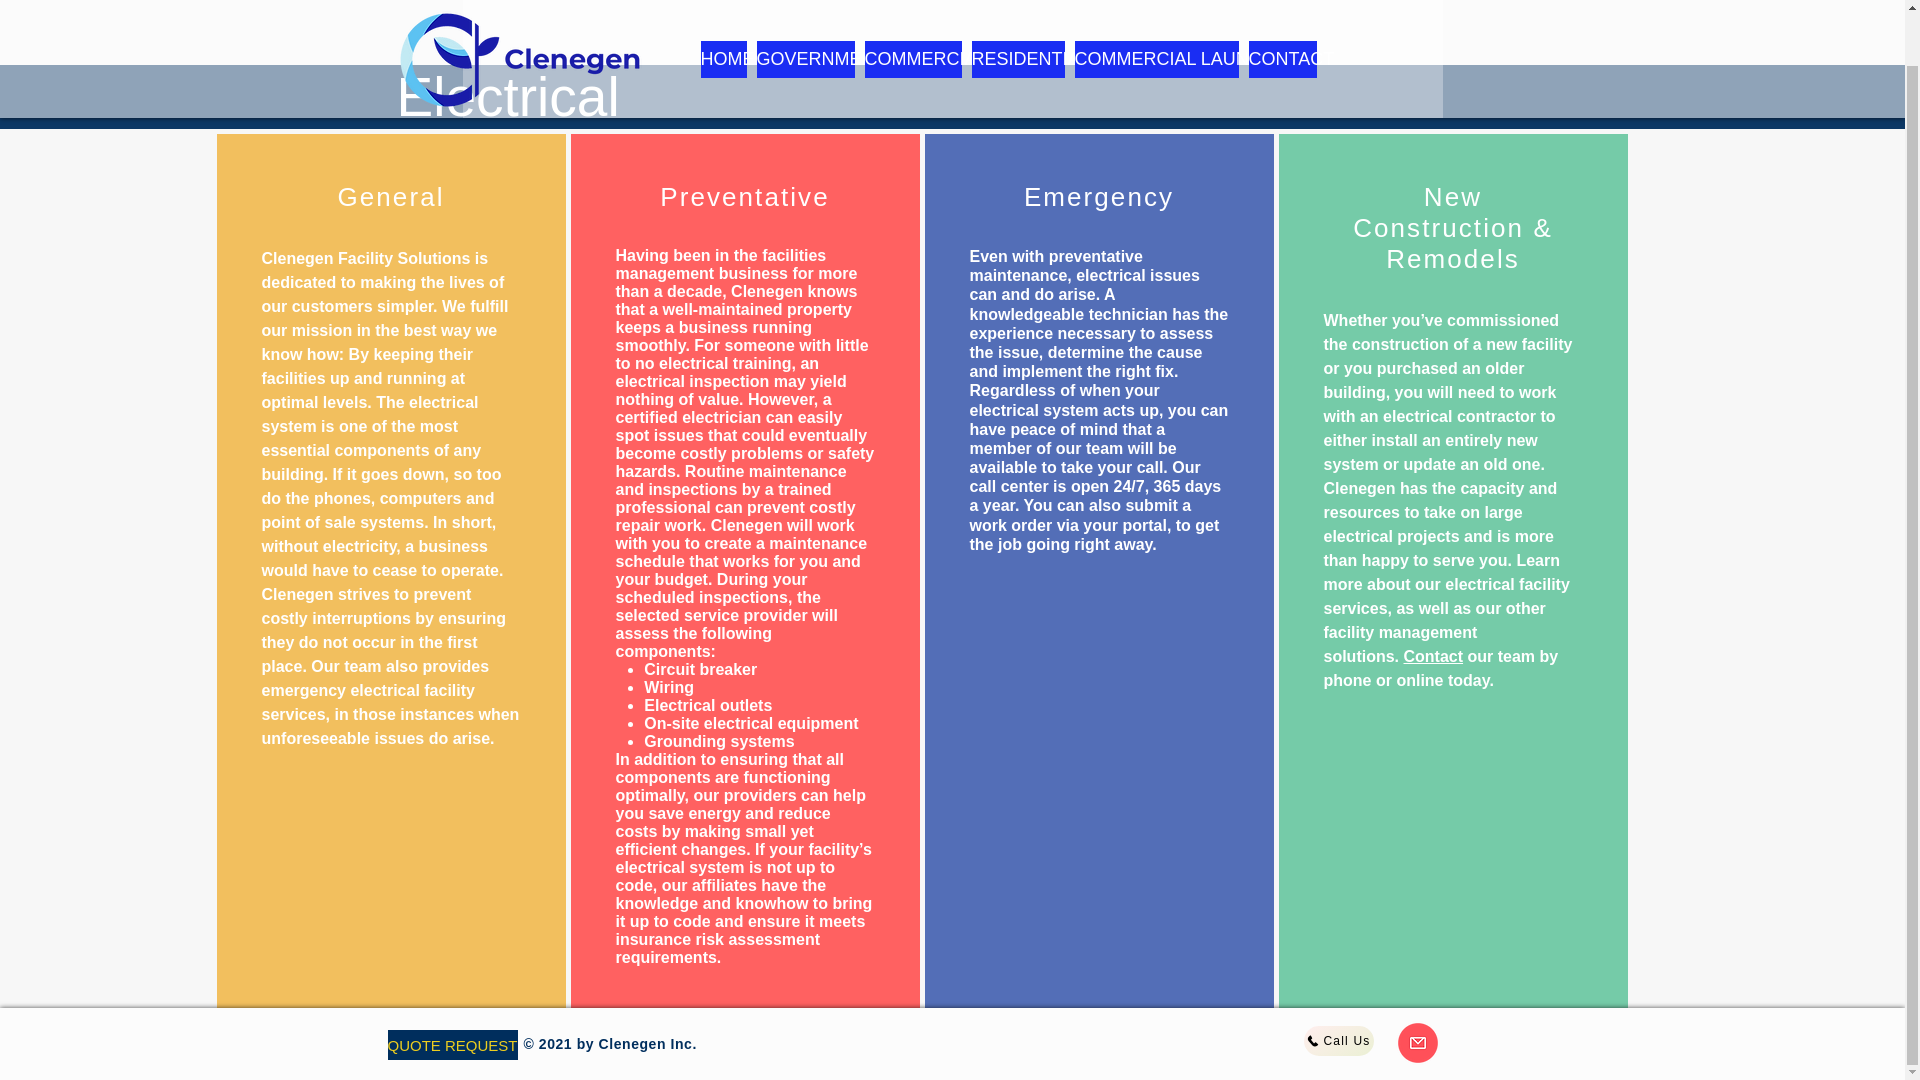  Describe the element at coordinates (1018, 11) in the screenshot. I see `RESIDENTIAL` at that location.